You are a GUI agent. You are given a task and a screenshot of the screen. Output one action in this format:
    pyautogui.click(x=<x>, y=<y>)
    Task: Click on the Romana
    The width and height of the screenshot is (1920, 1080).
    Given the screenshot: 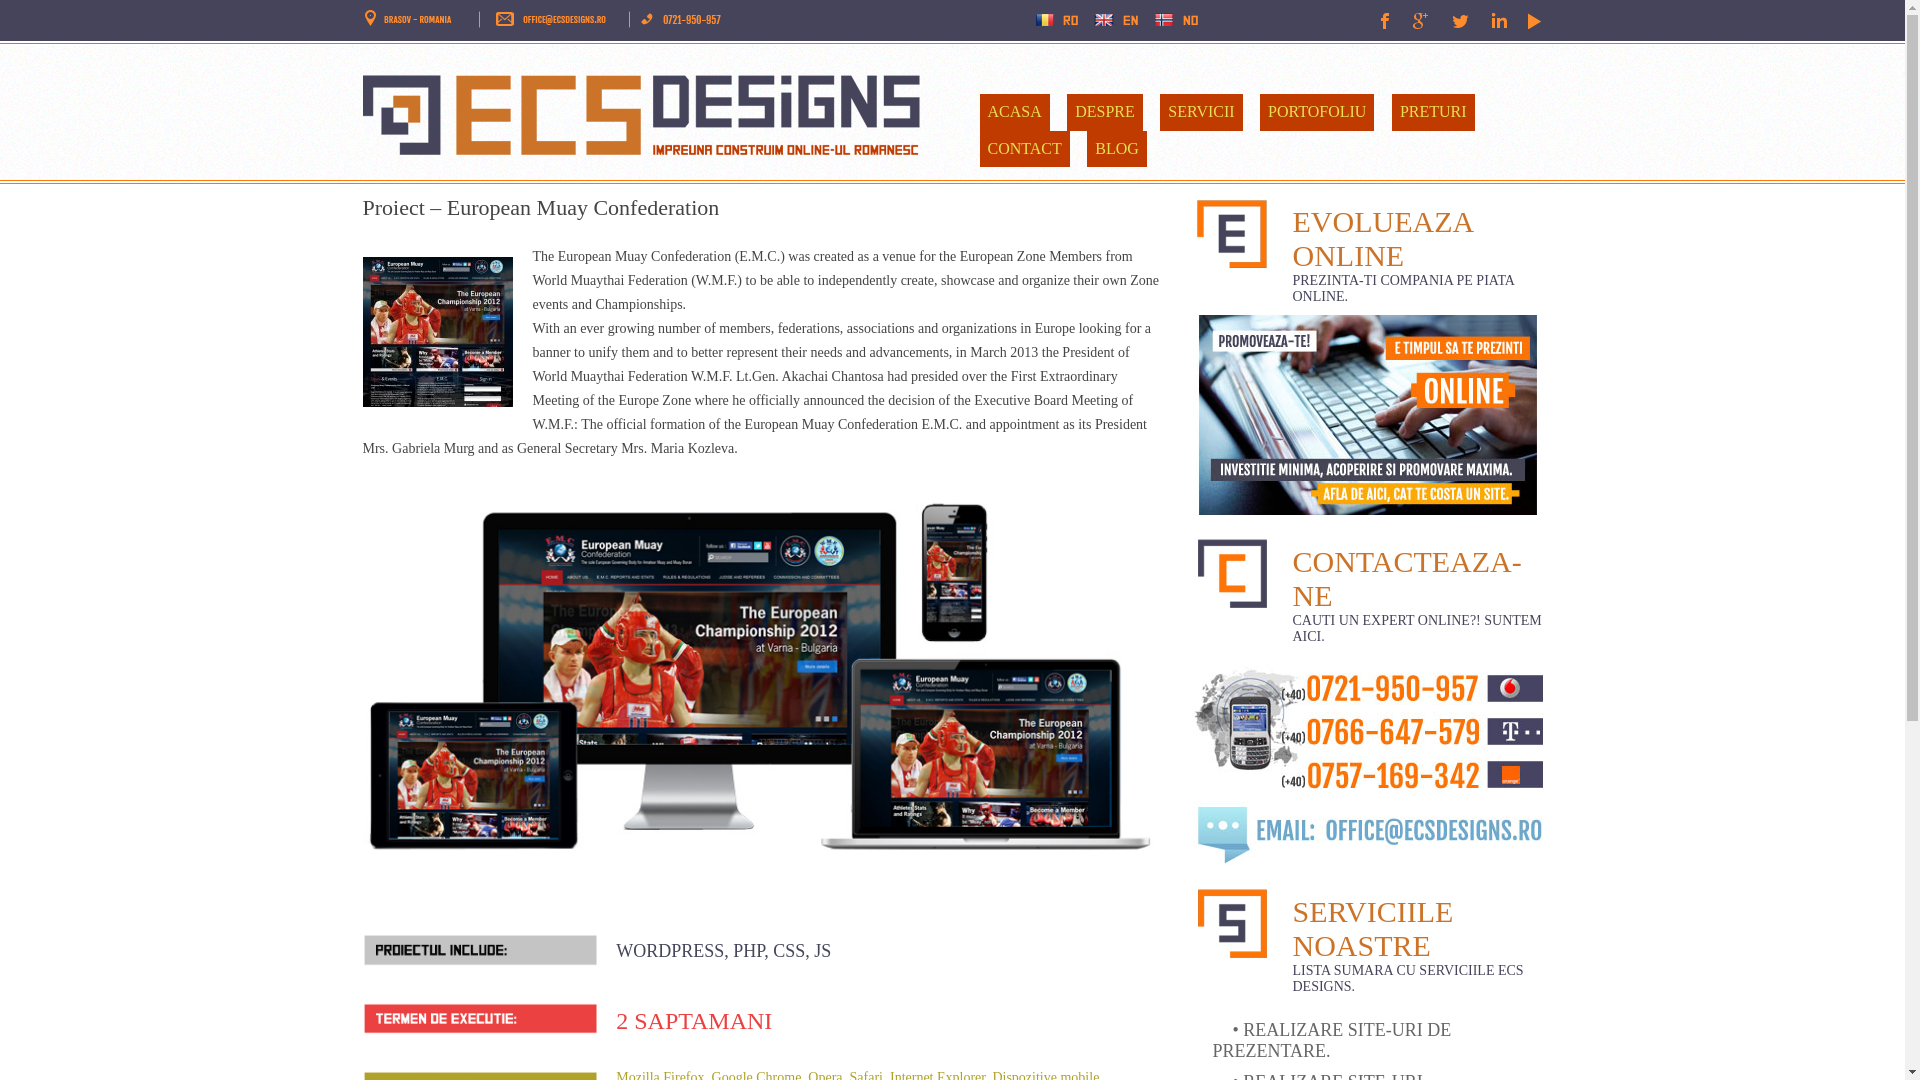 What is the action you would take?
    pyautogui.click(x=1060, y=22)
    